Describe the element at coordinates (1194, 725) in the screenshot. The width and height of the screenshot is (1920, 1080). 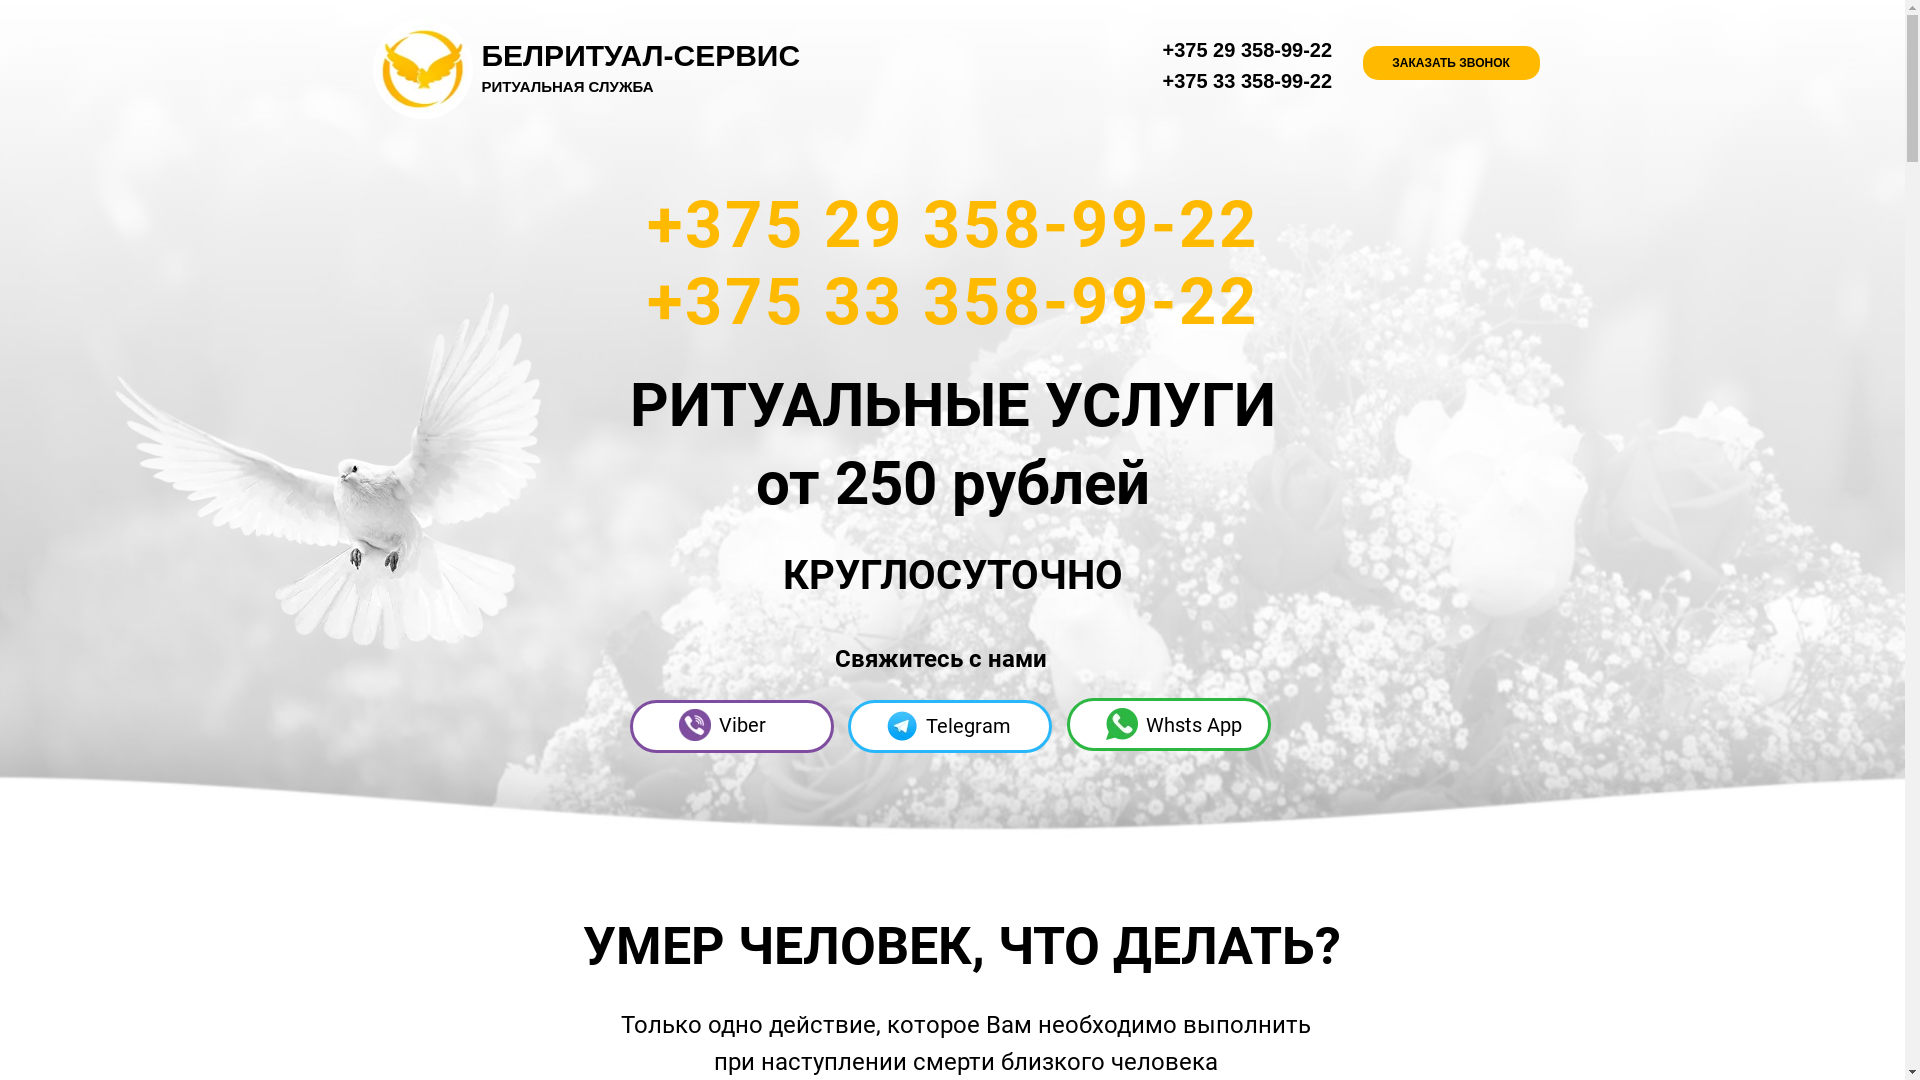
I see `Whsts App` at that location.